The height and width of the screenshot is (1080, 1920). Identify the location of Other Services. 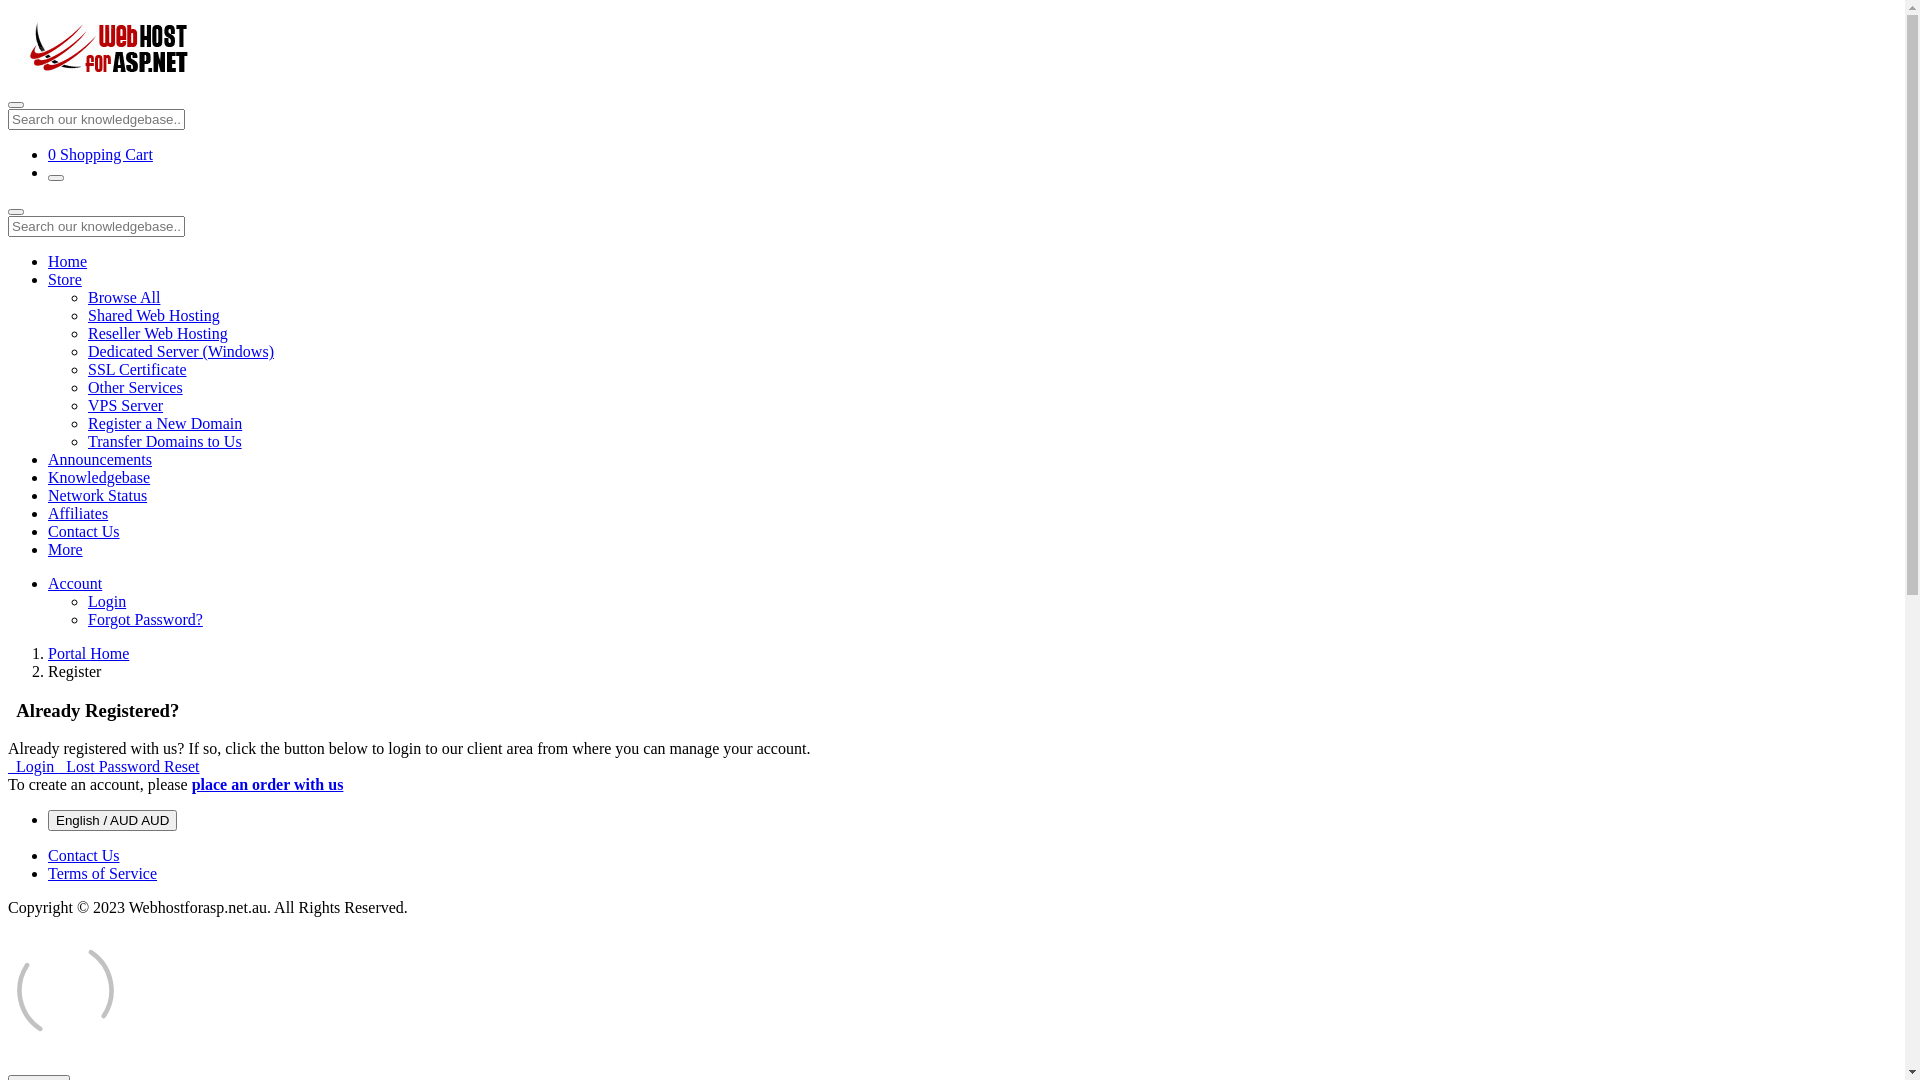
(136, 388).